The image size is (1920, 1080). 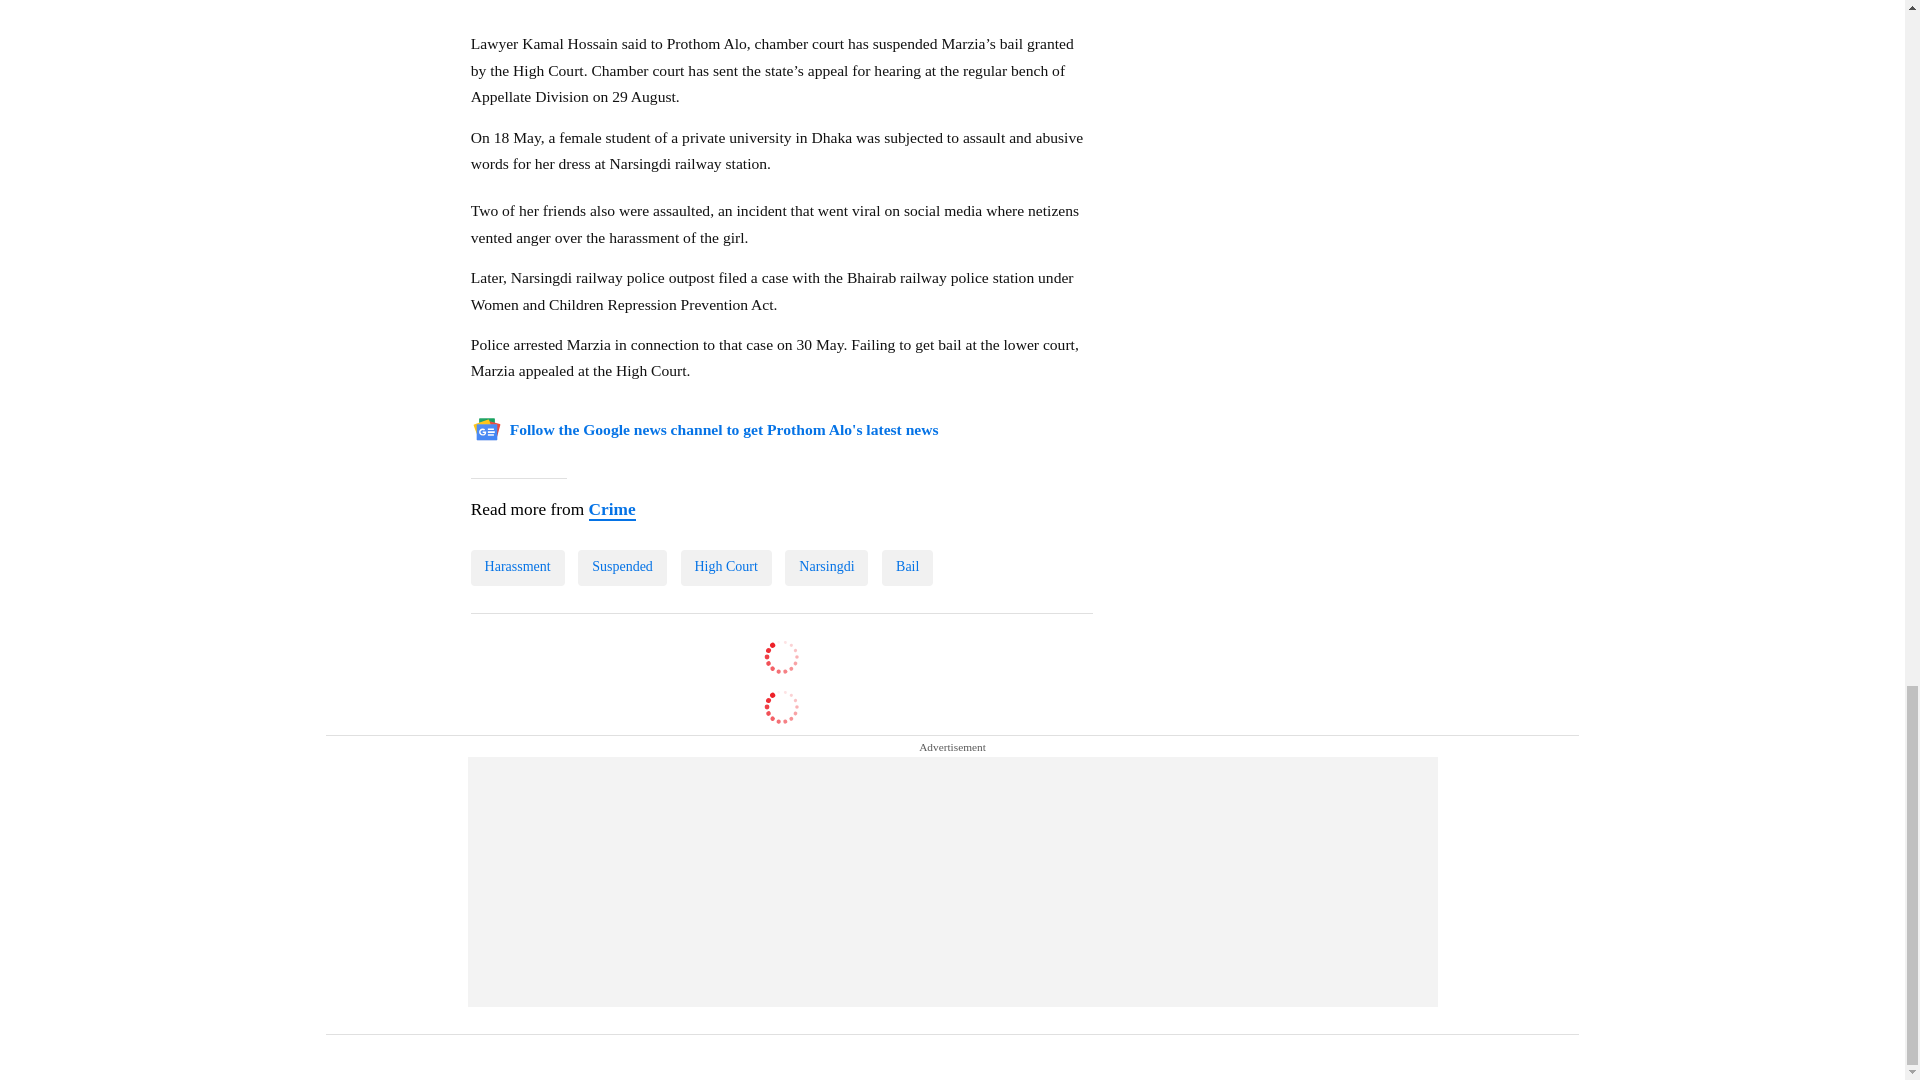 I want to click on Bail, so click(x=907, y=568).